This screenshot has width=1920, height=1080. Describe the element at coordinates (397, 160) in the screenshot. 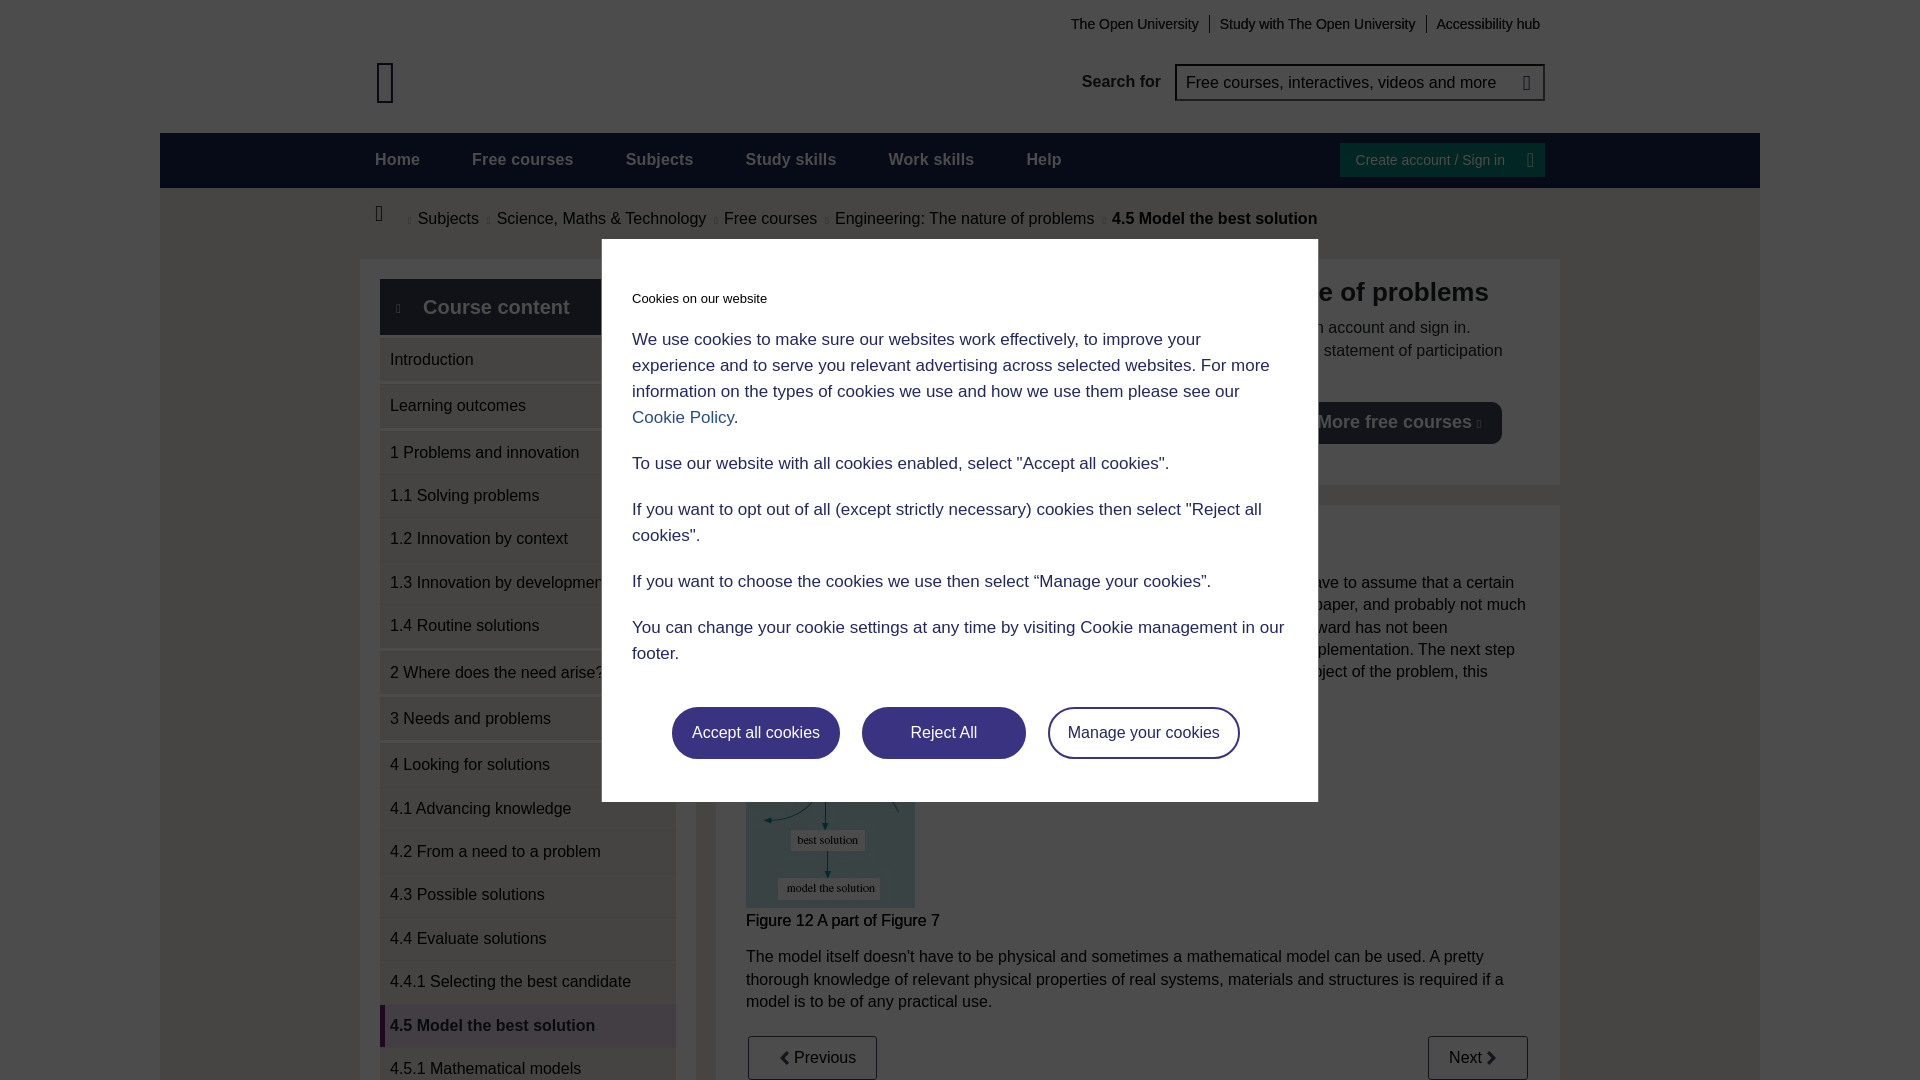

I see `Home` at that location.